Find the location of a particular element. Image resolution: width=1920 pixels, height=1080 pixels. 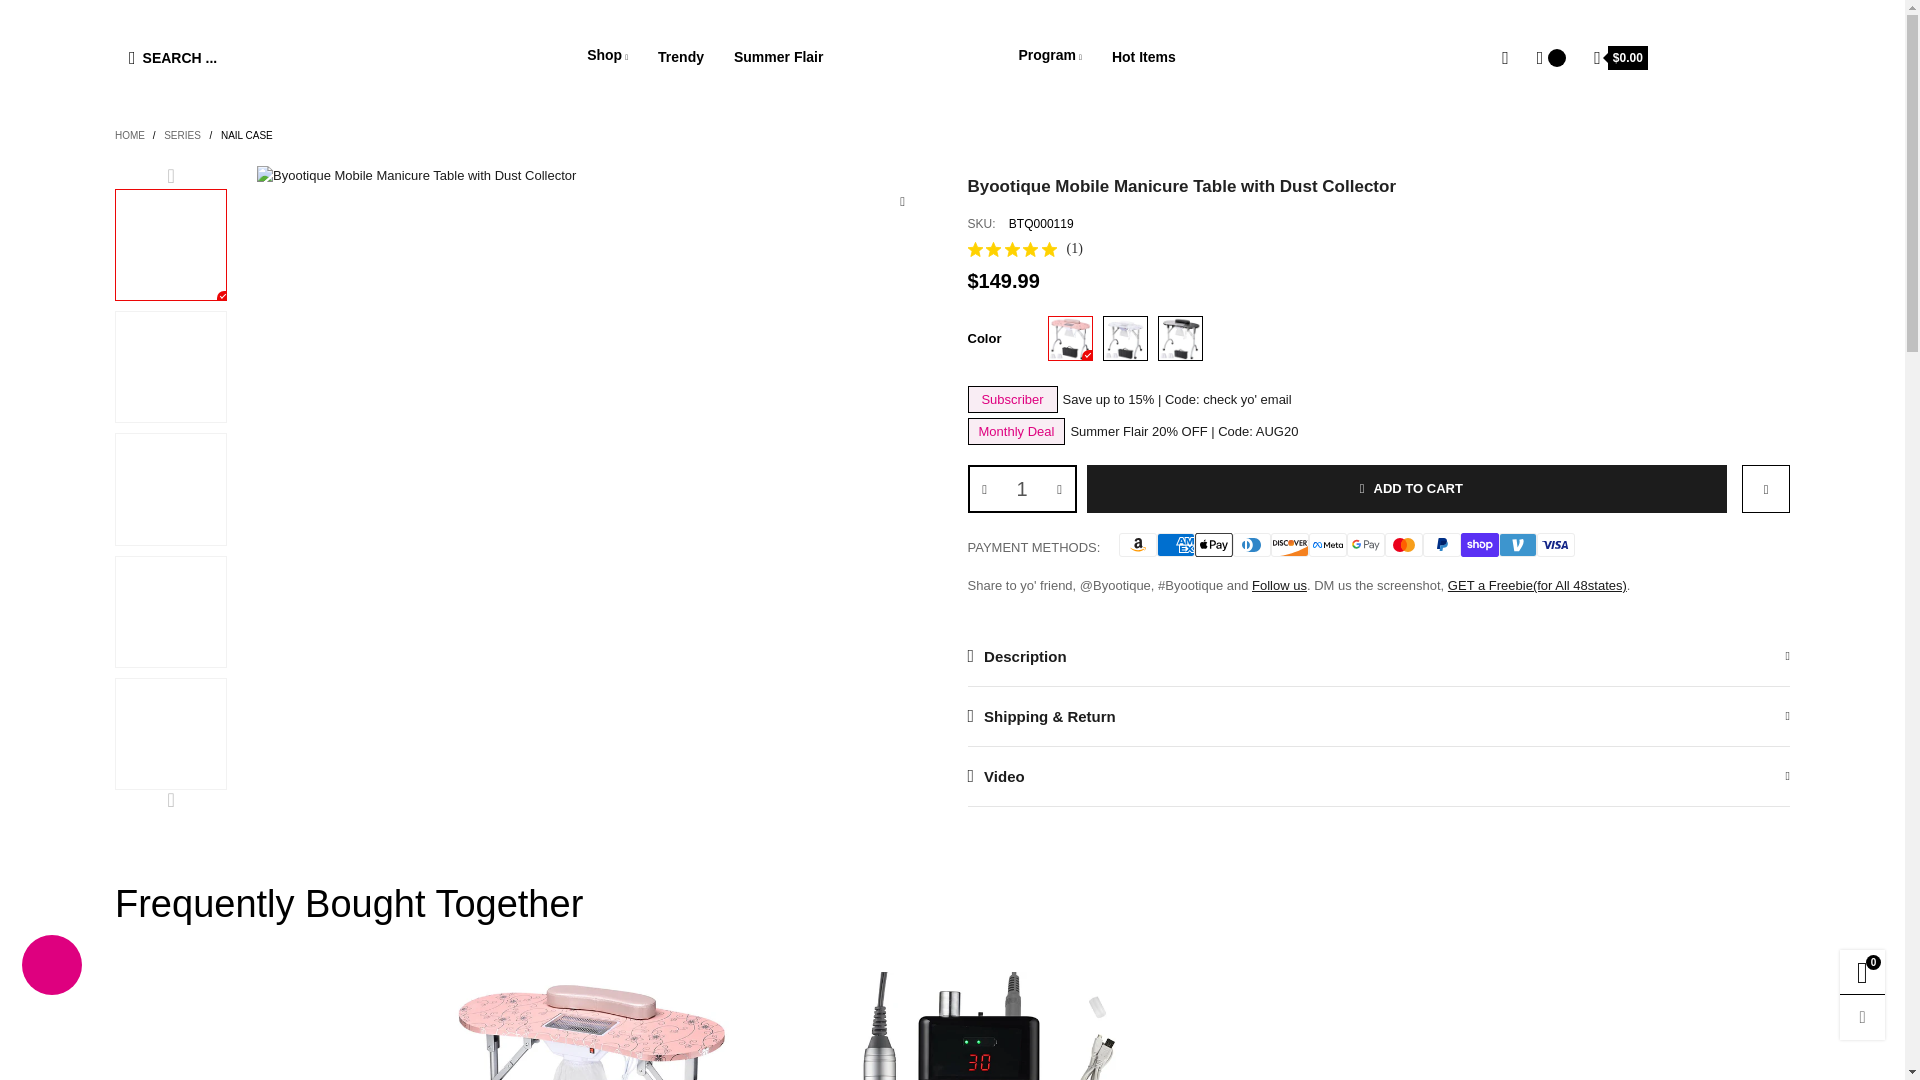

Diners Club is located at coordinates (1252, 545).